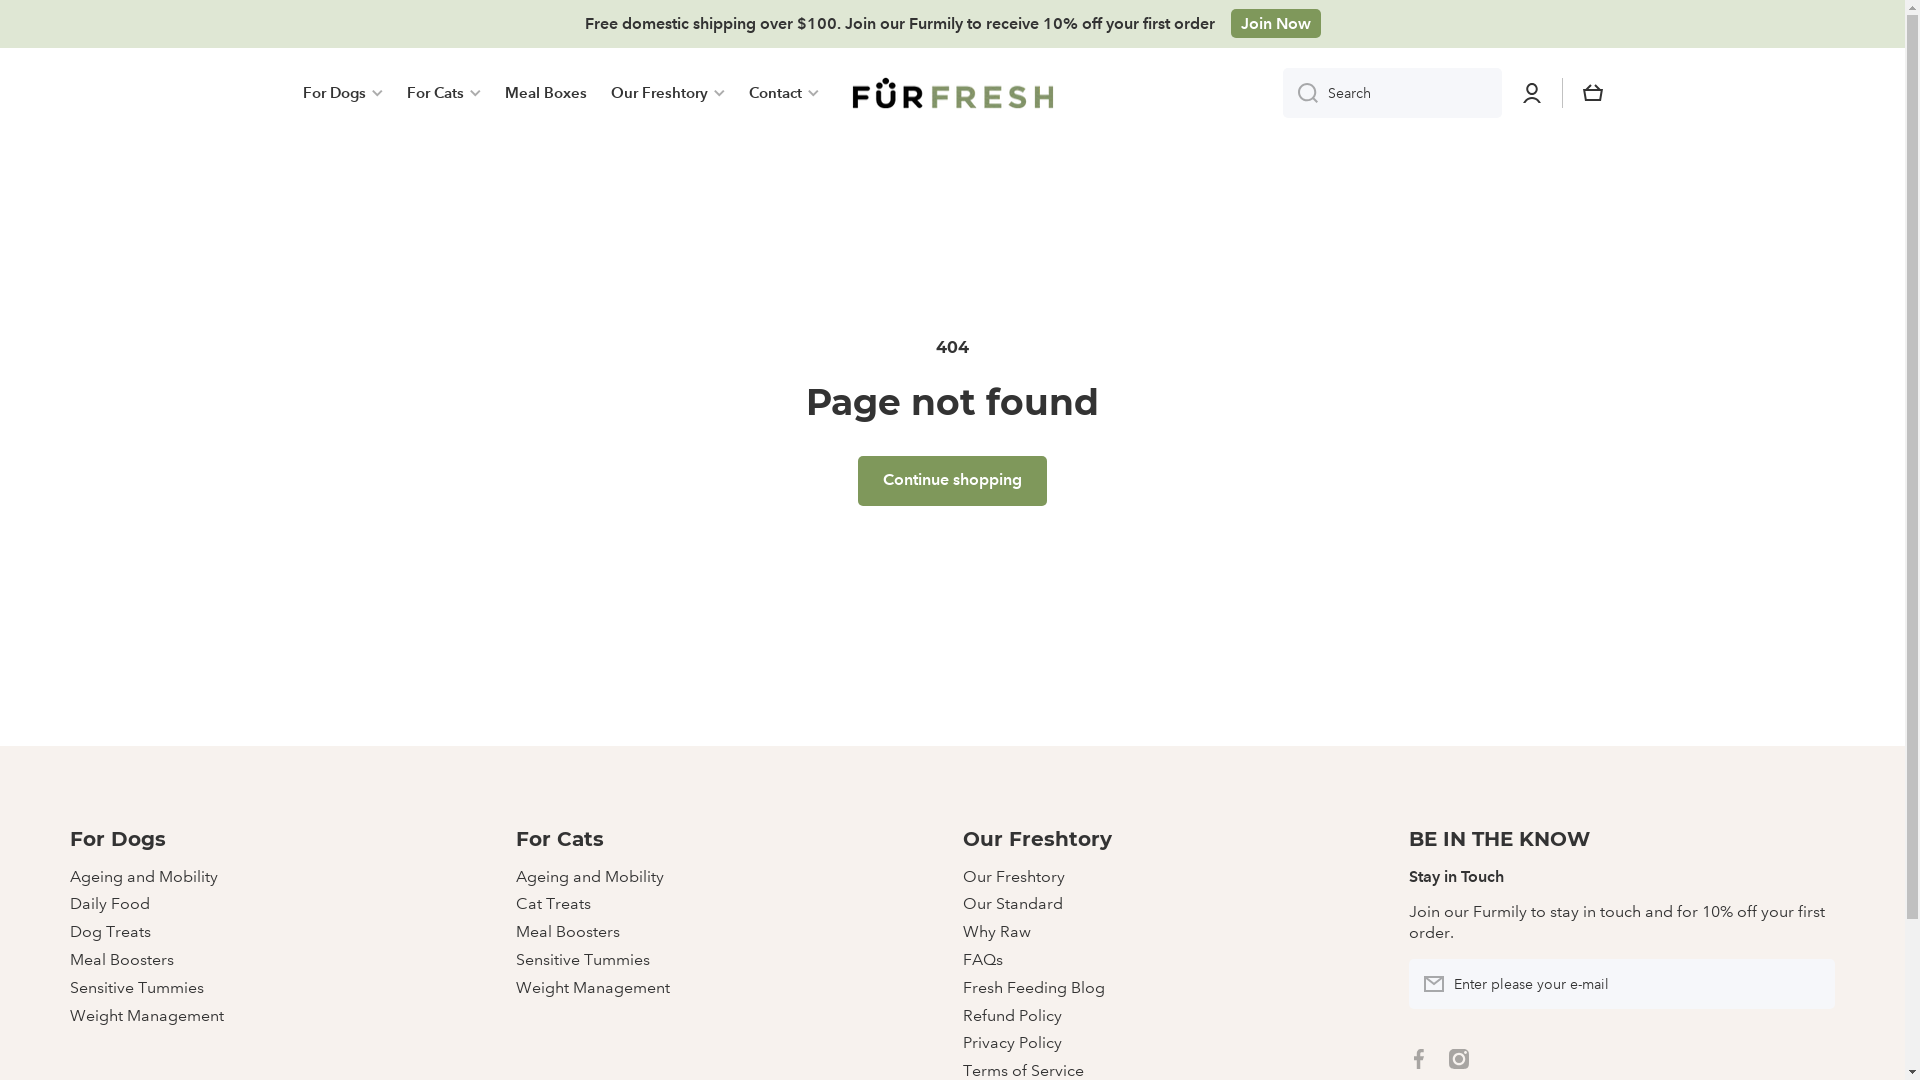 The image size is (1920, 1080). Describe the element at coordinates (554, 901) in the screenshot. I see `Cat Treats` at that location.